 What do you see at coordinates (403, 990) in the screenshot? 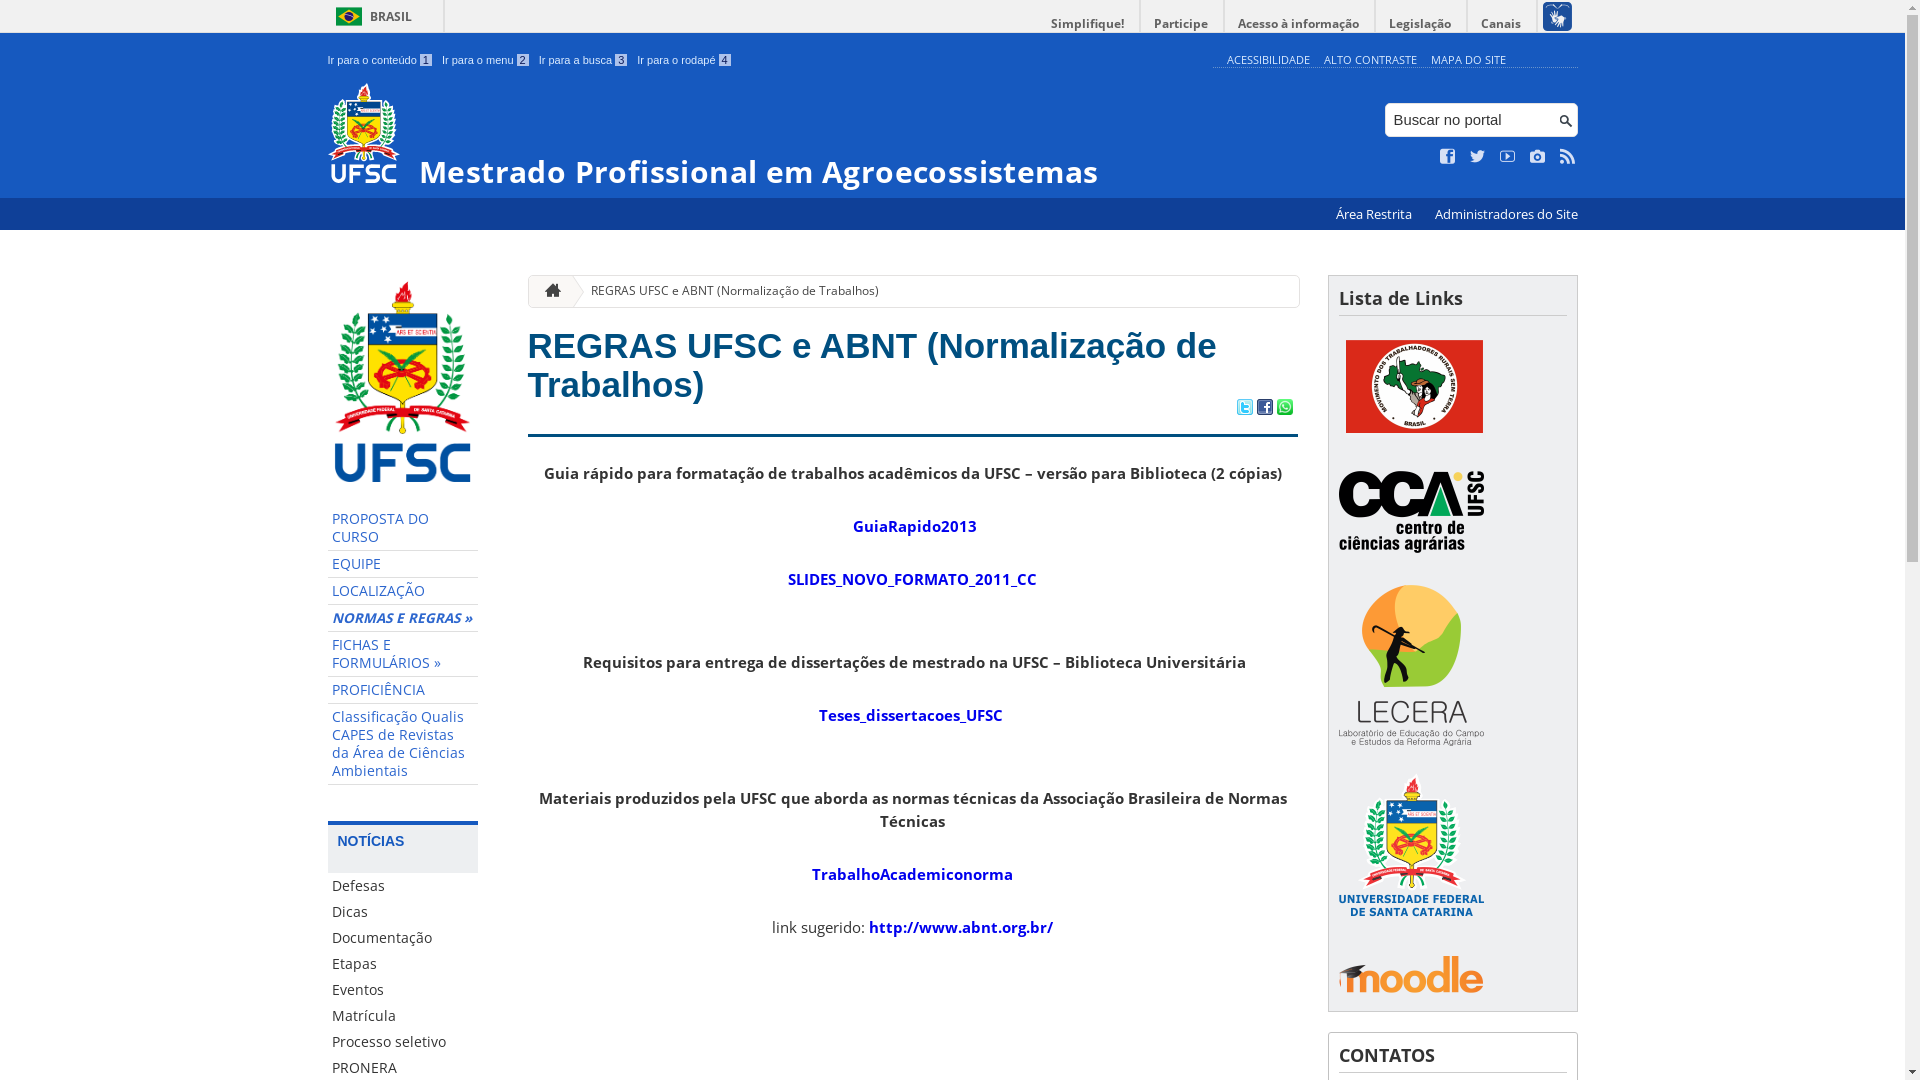
I see `Eventos` at bounding box center [403, 990].